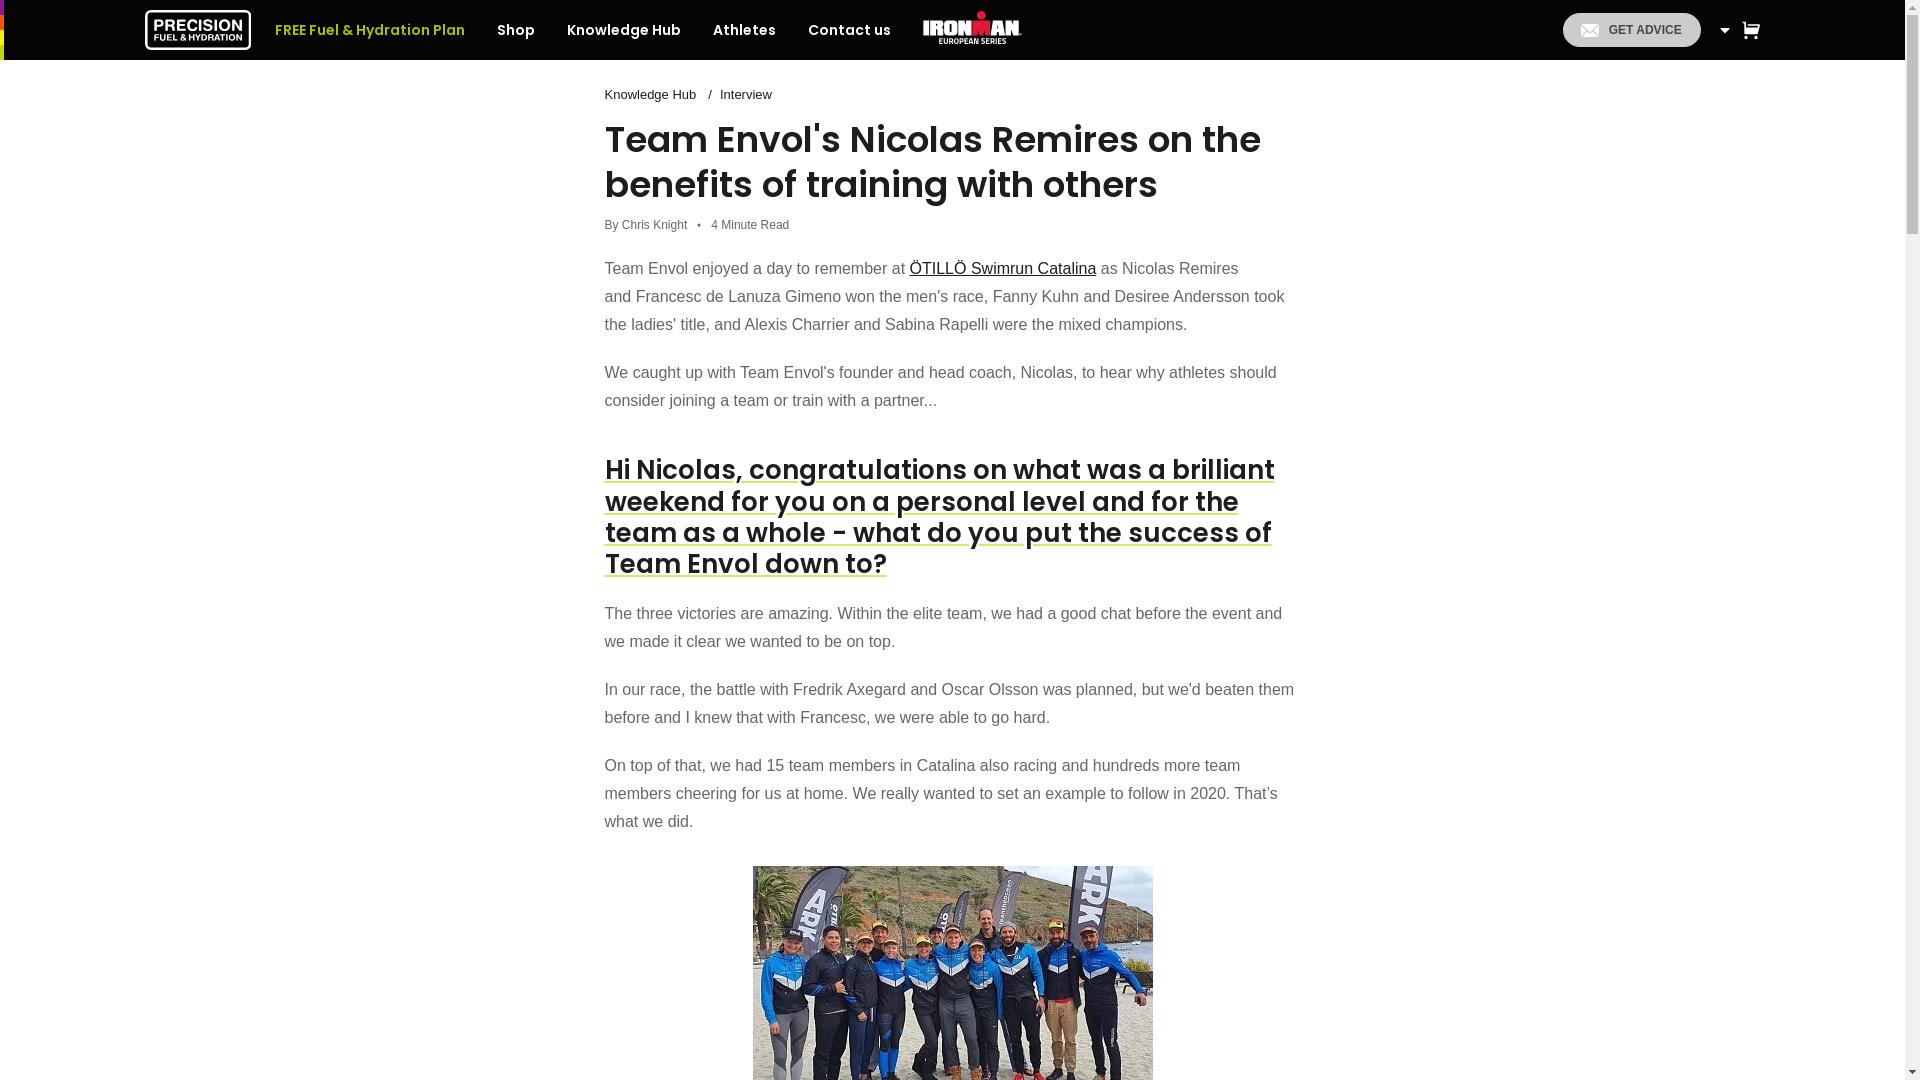  What do you see at coordinates (746, 94) in the screenshot?
I see `Interview` at bounding box center [746, 94].